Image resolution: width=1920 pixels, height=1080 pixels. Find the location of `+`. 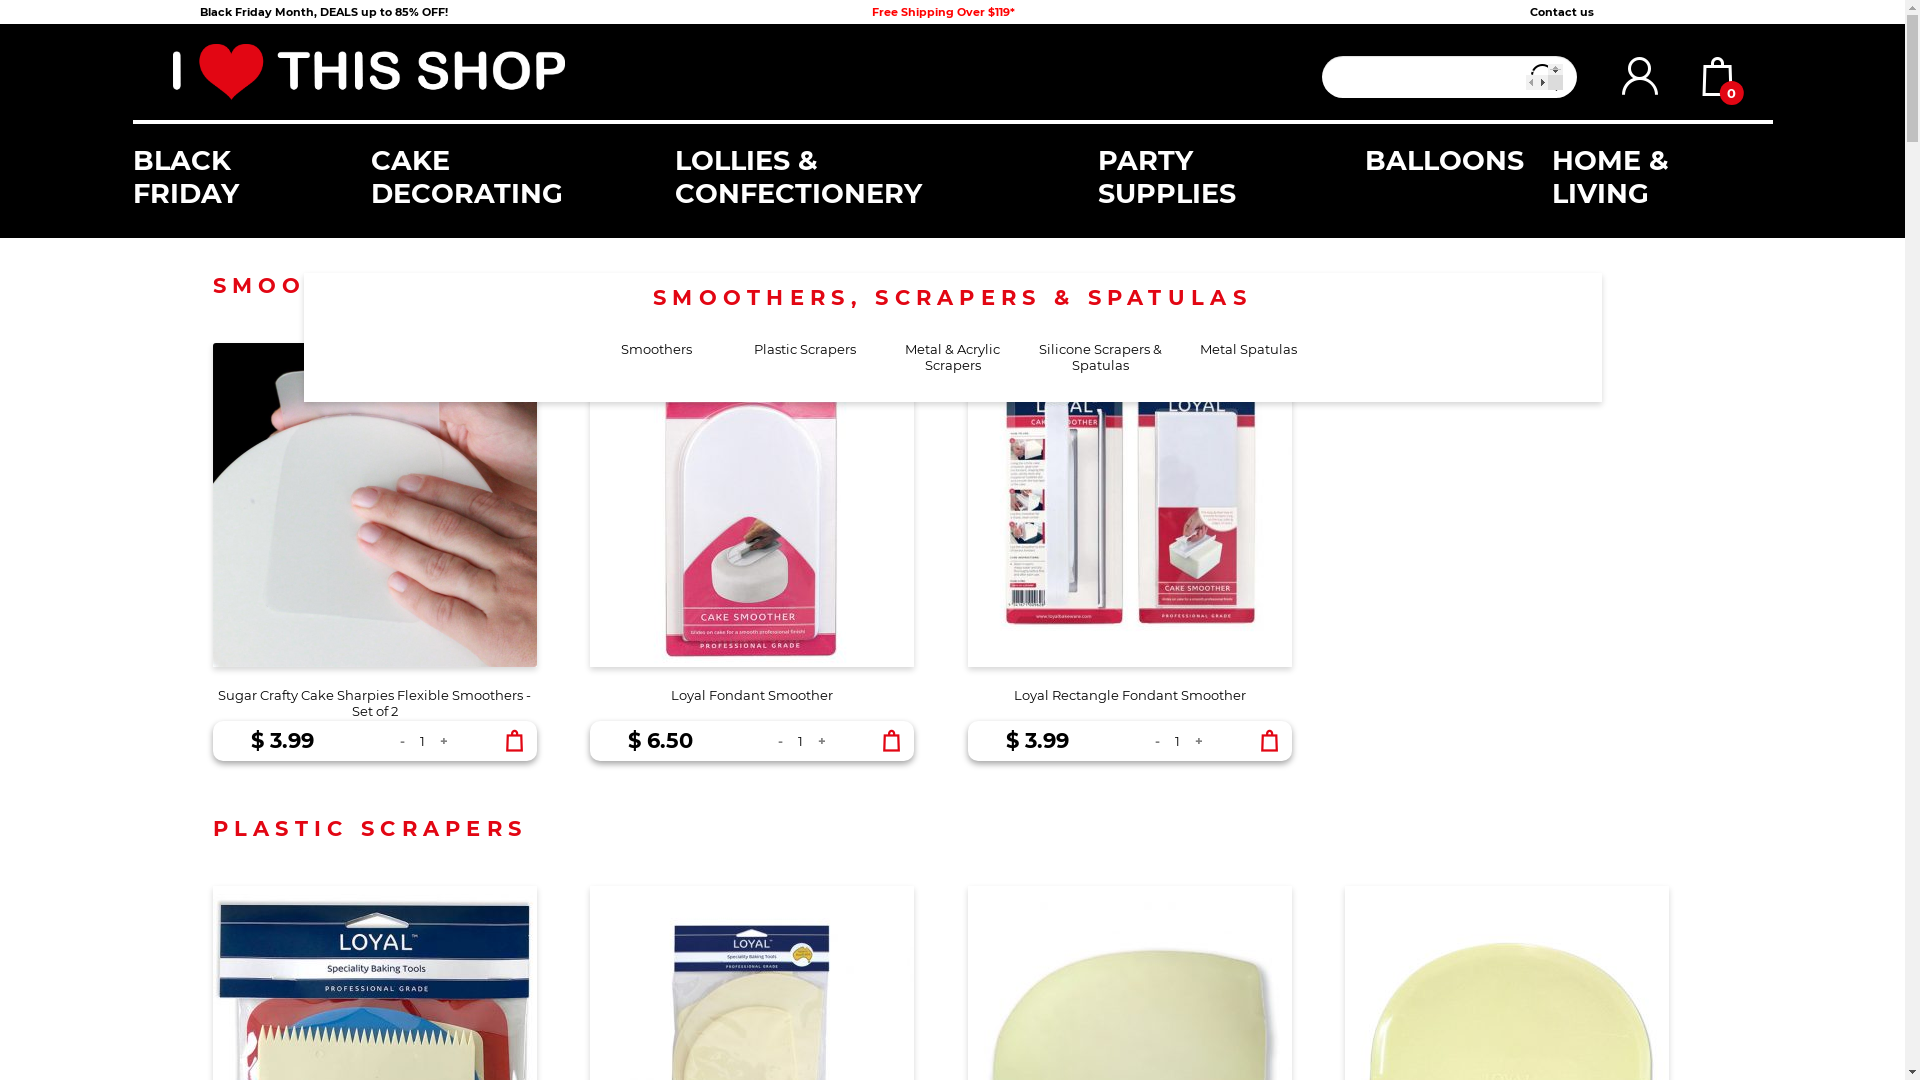

+ is located at coordinates (444, 742).